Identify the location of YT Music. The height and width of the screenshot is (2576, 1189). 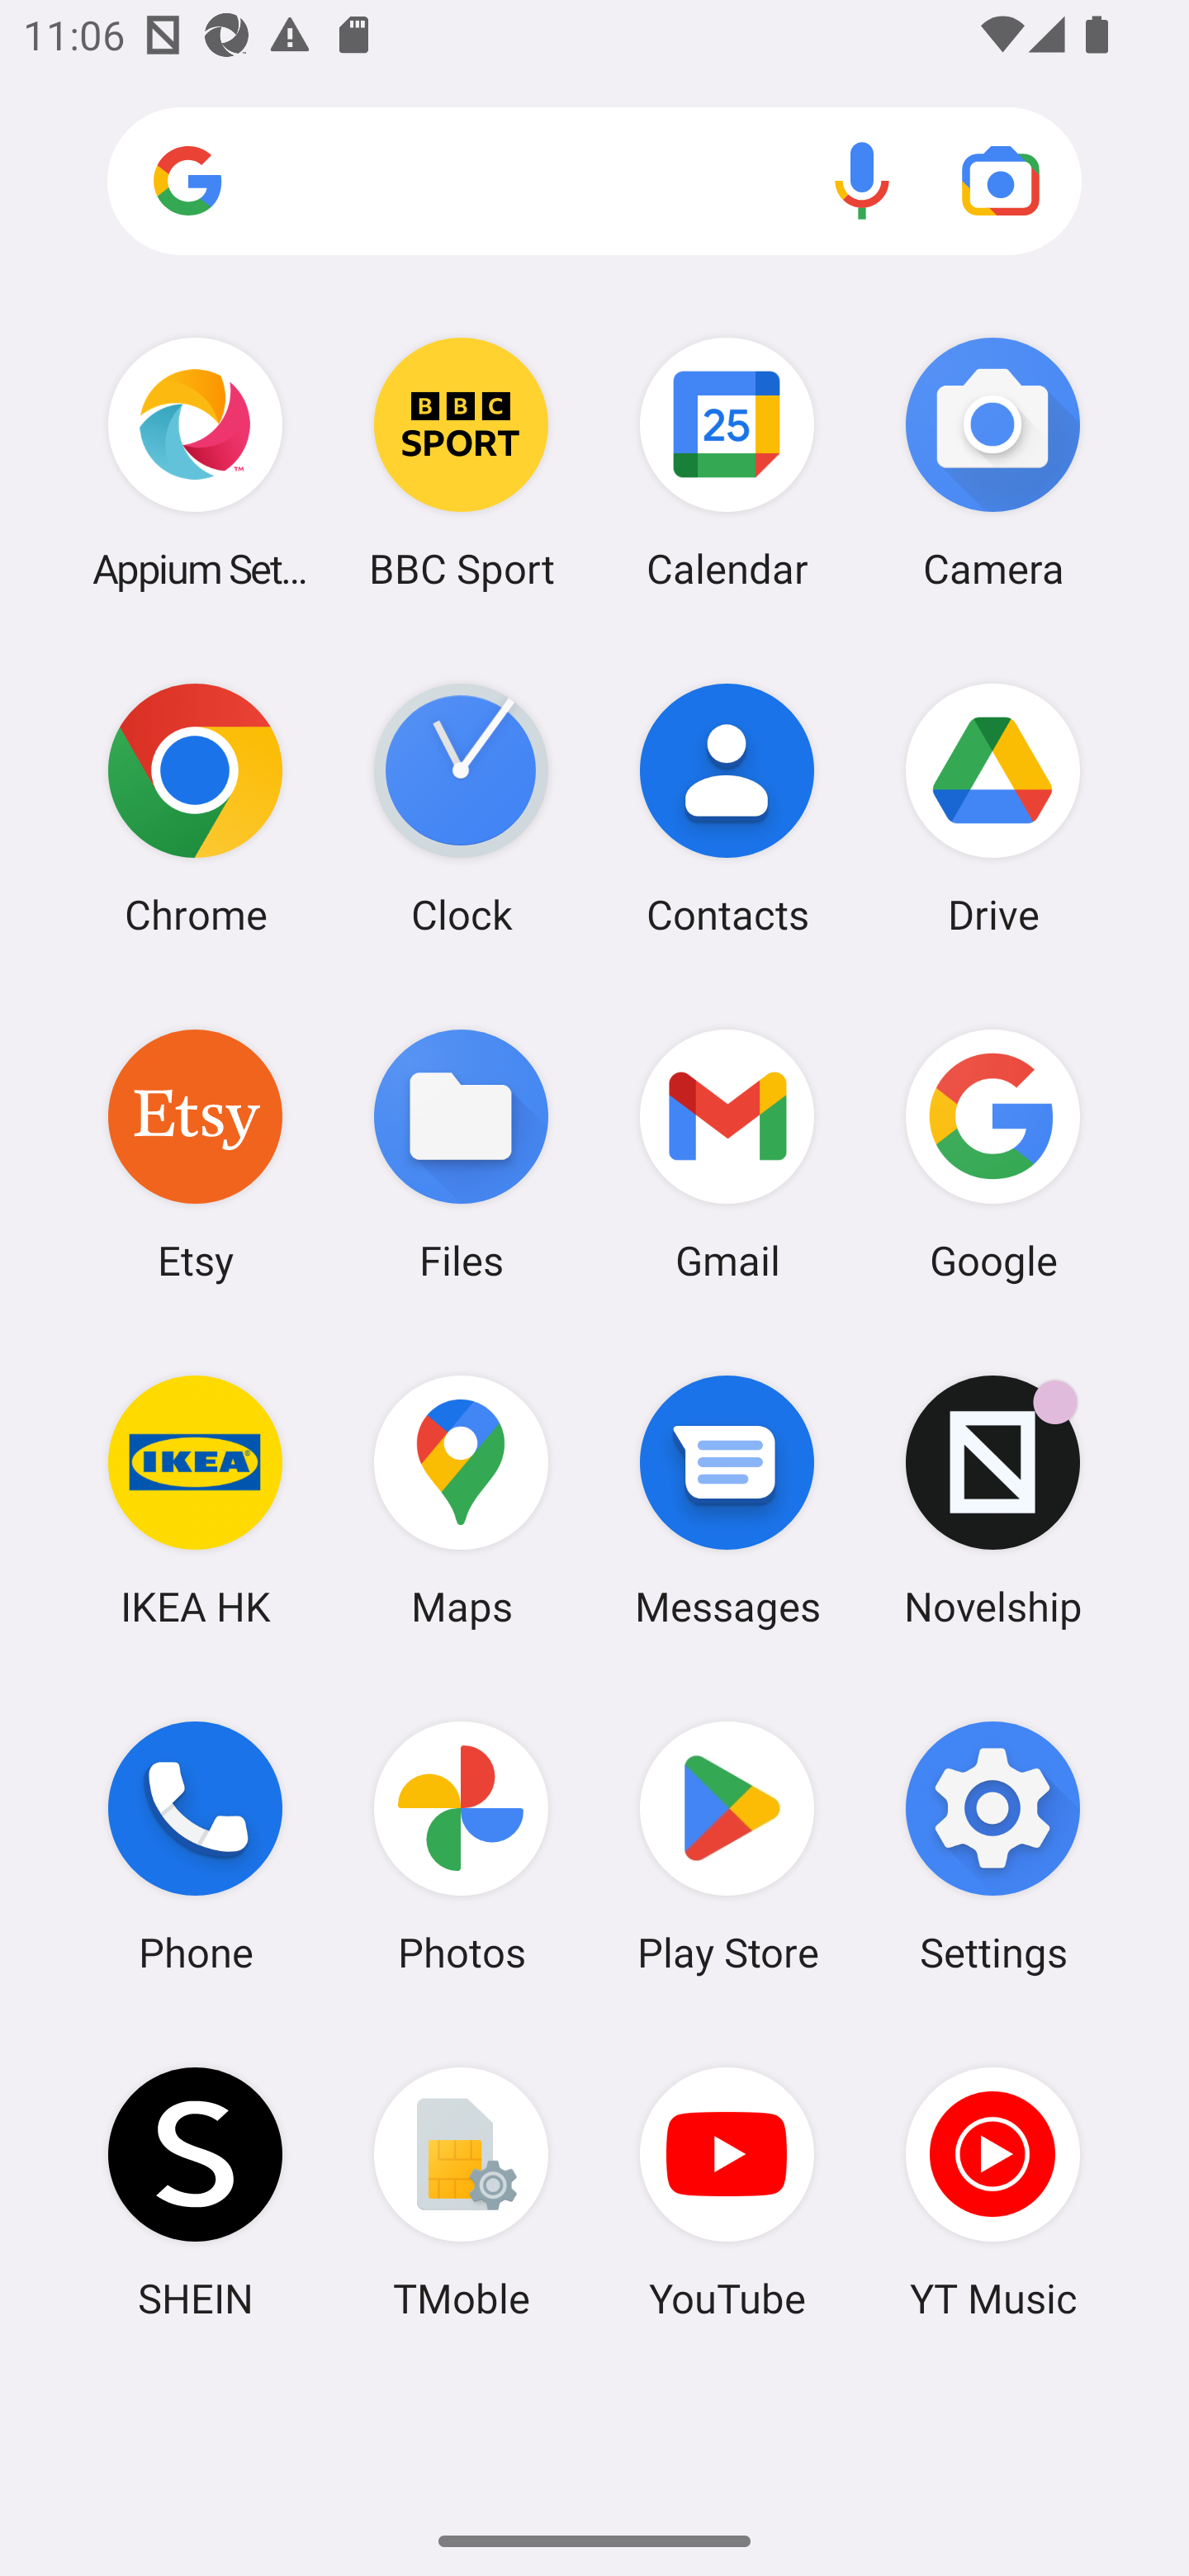
(992, 2192).